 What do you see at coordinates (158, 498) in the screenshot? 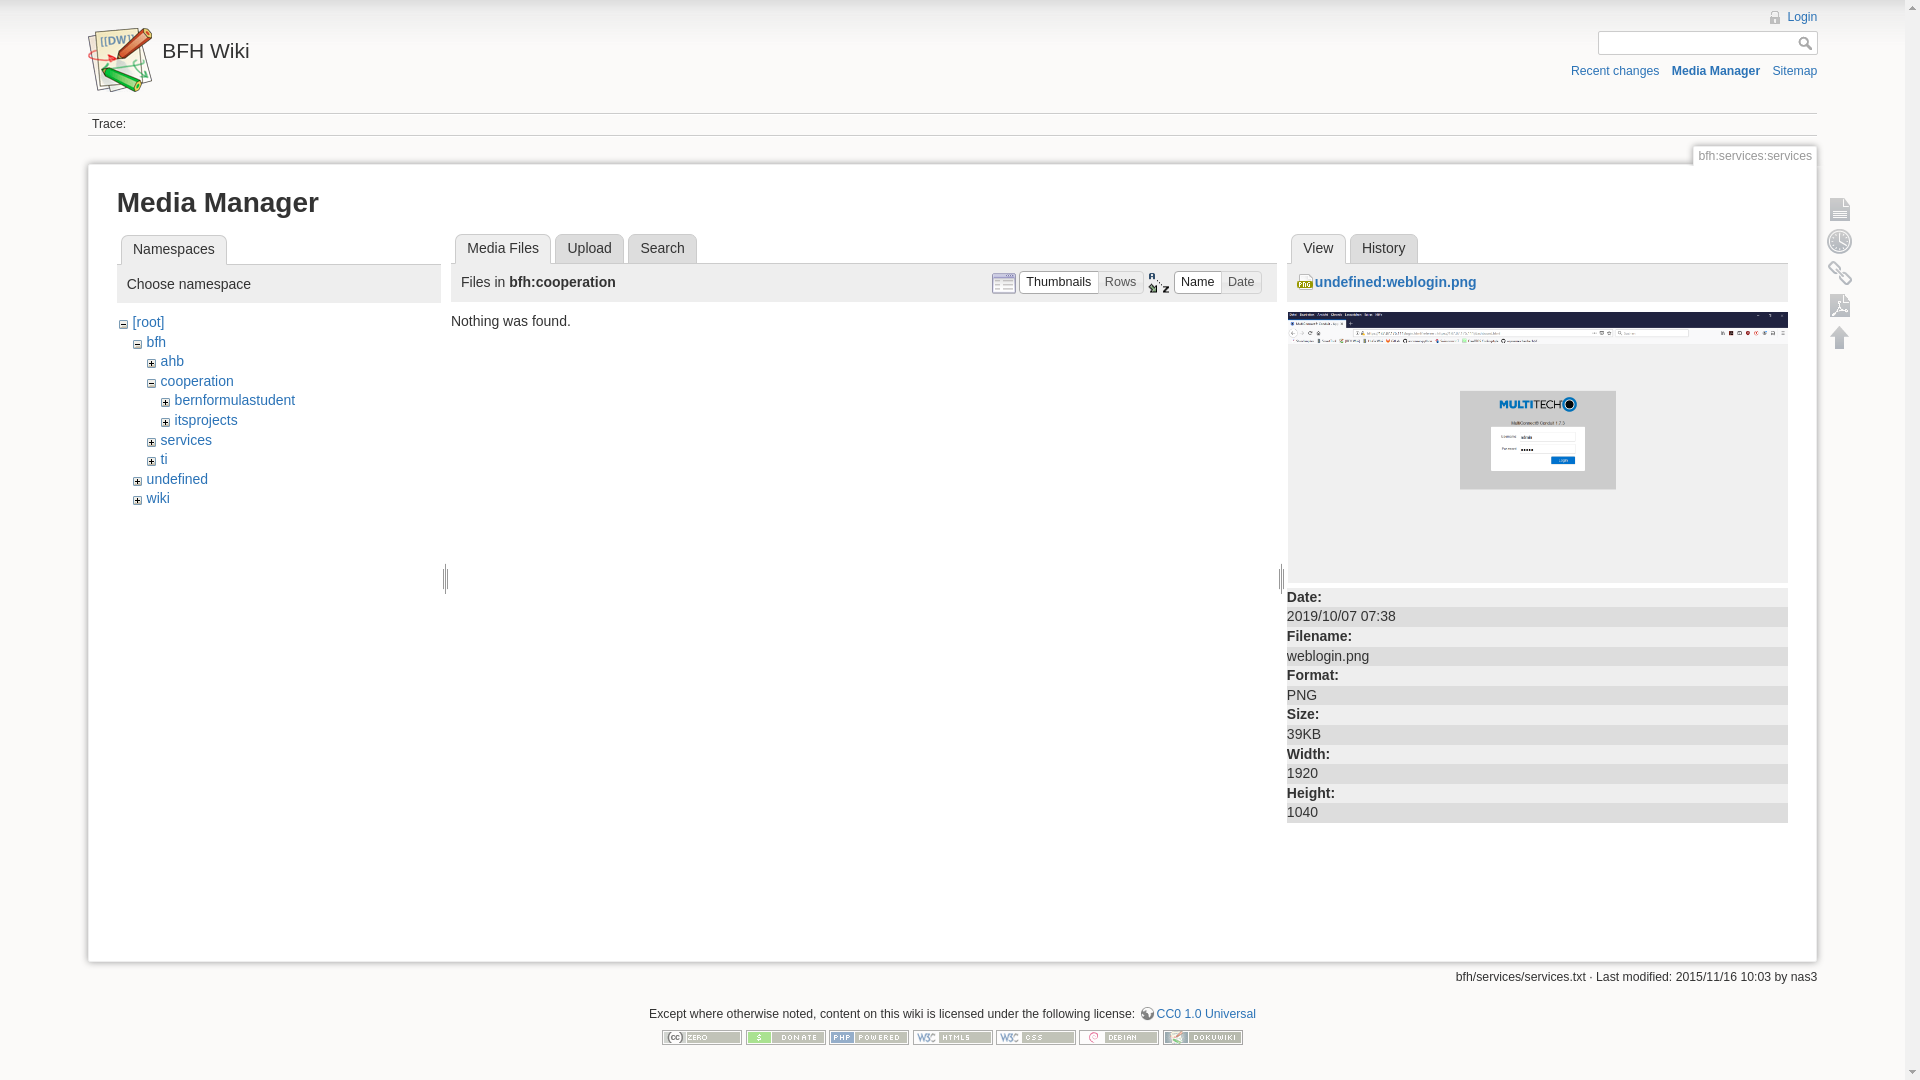
I see `wiki` at bounding box center [158, 498].